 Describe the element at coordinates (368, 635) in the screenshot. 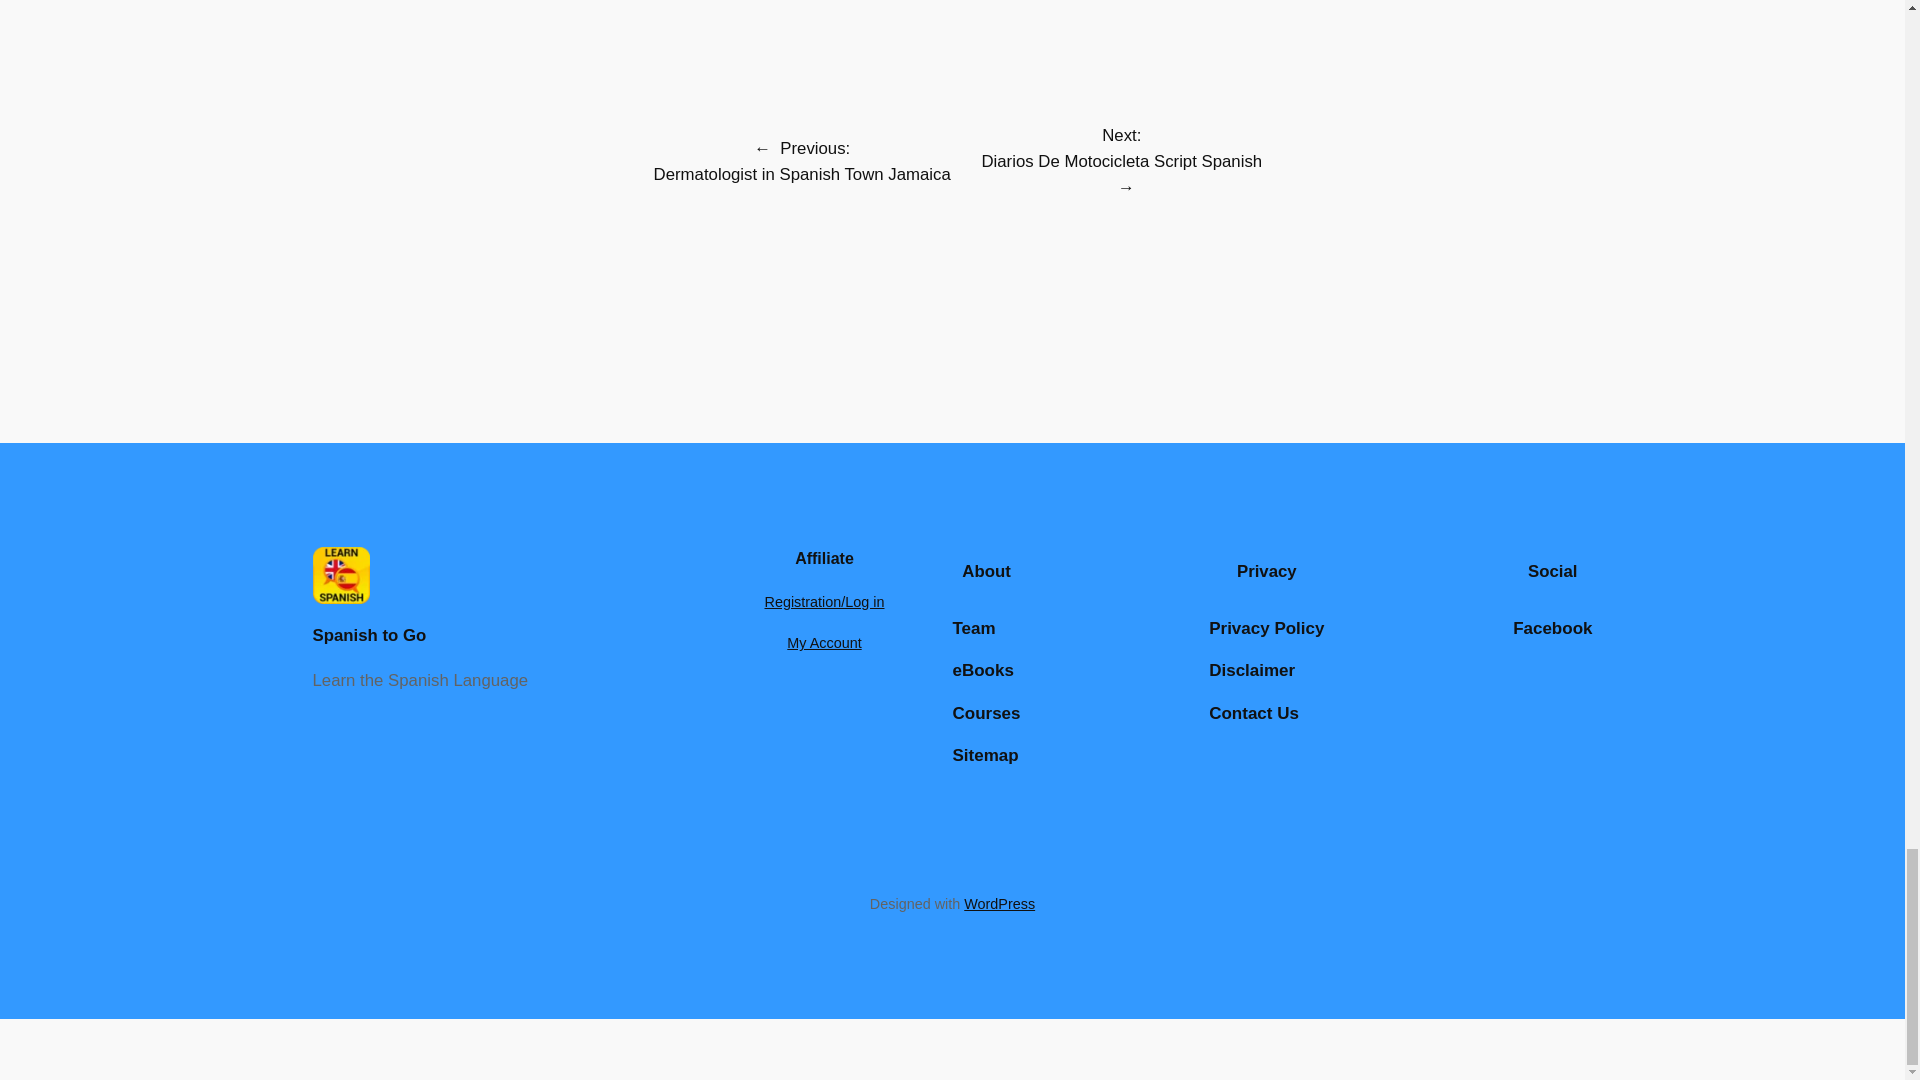

I see `Spanish to Go` at that location.